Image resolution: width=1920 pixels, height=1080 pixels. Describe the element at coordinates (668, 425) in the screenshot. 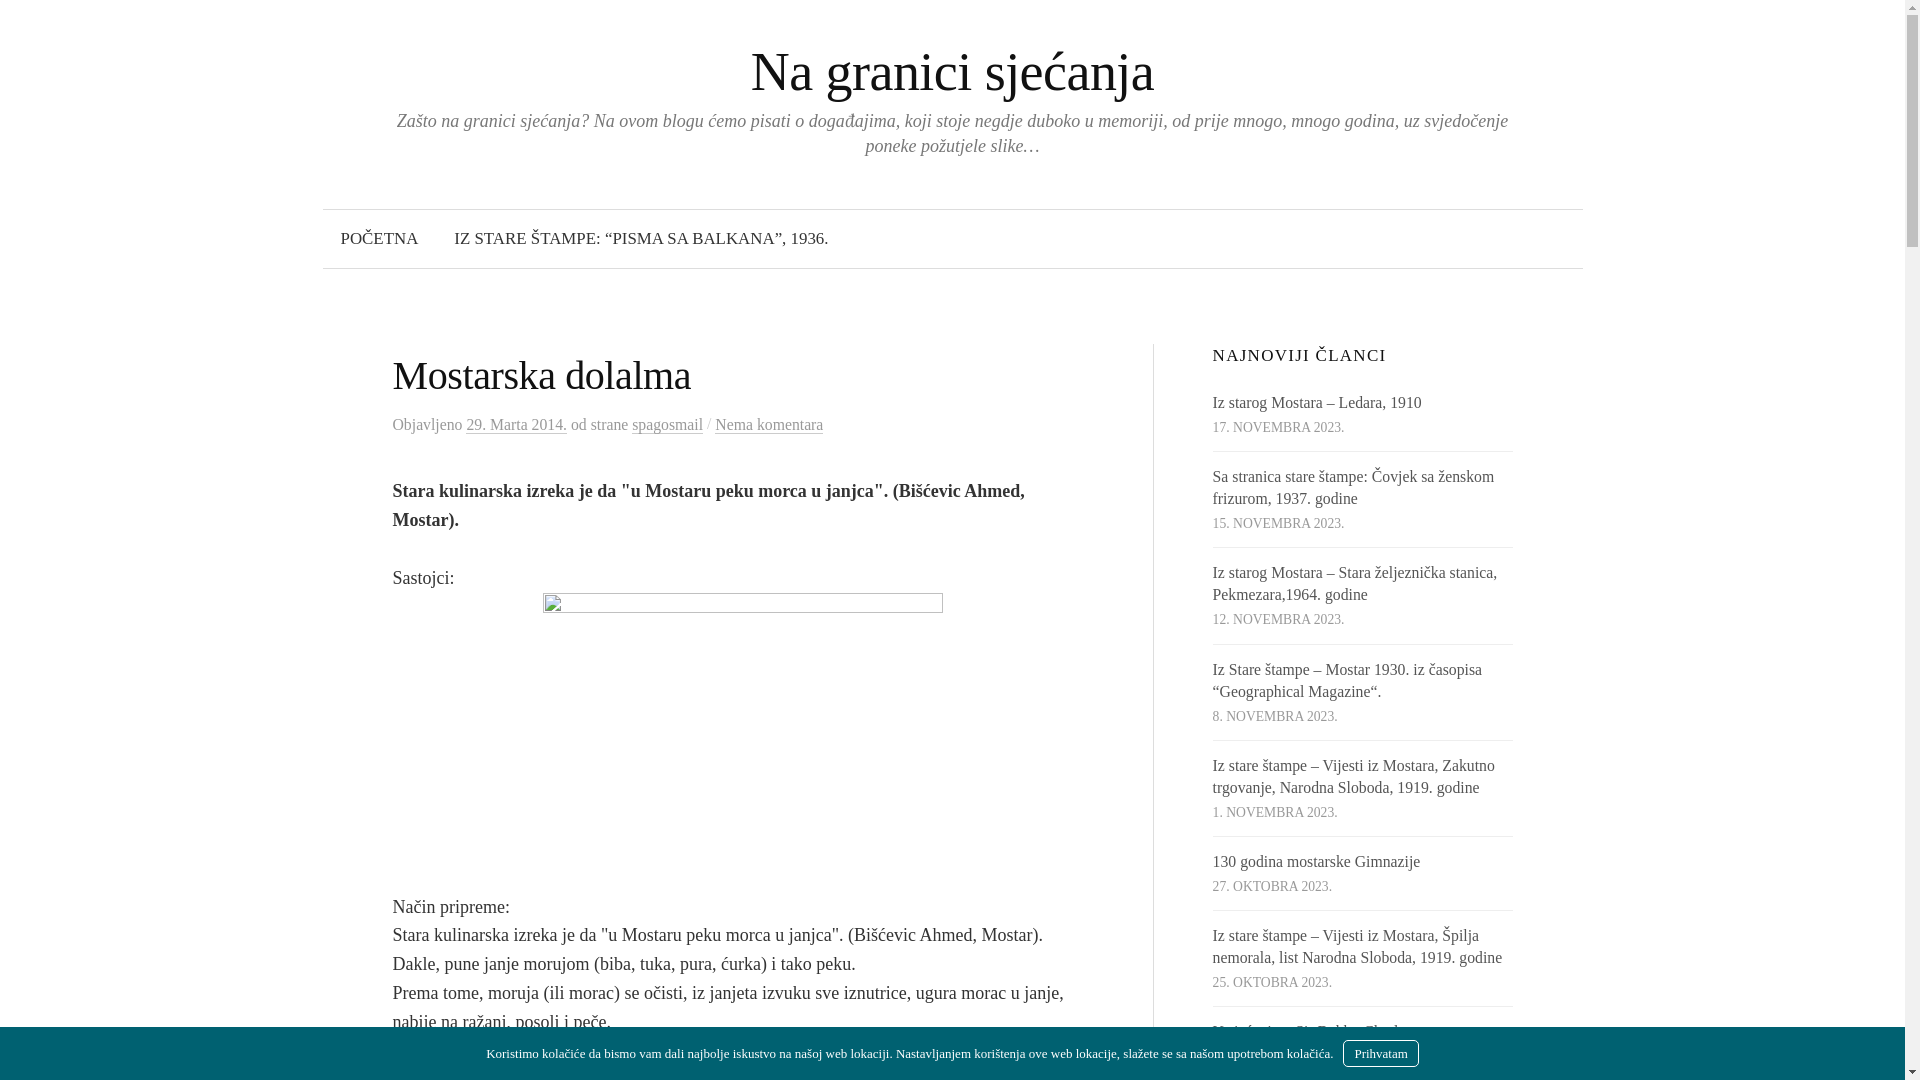

I see `spagosmail` at that location.